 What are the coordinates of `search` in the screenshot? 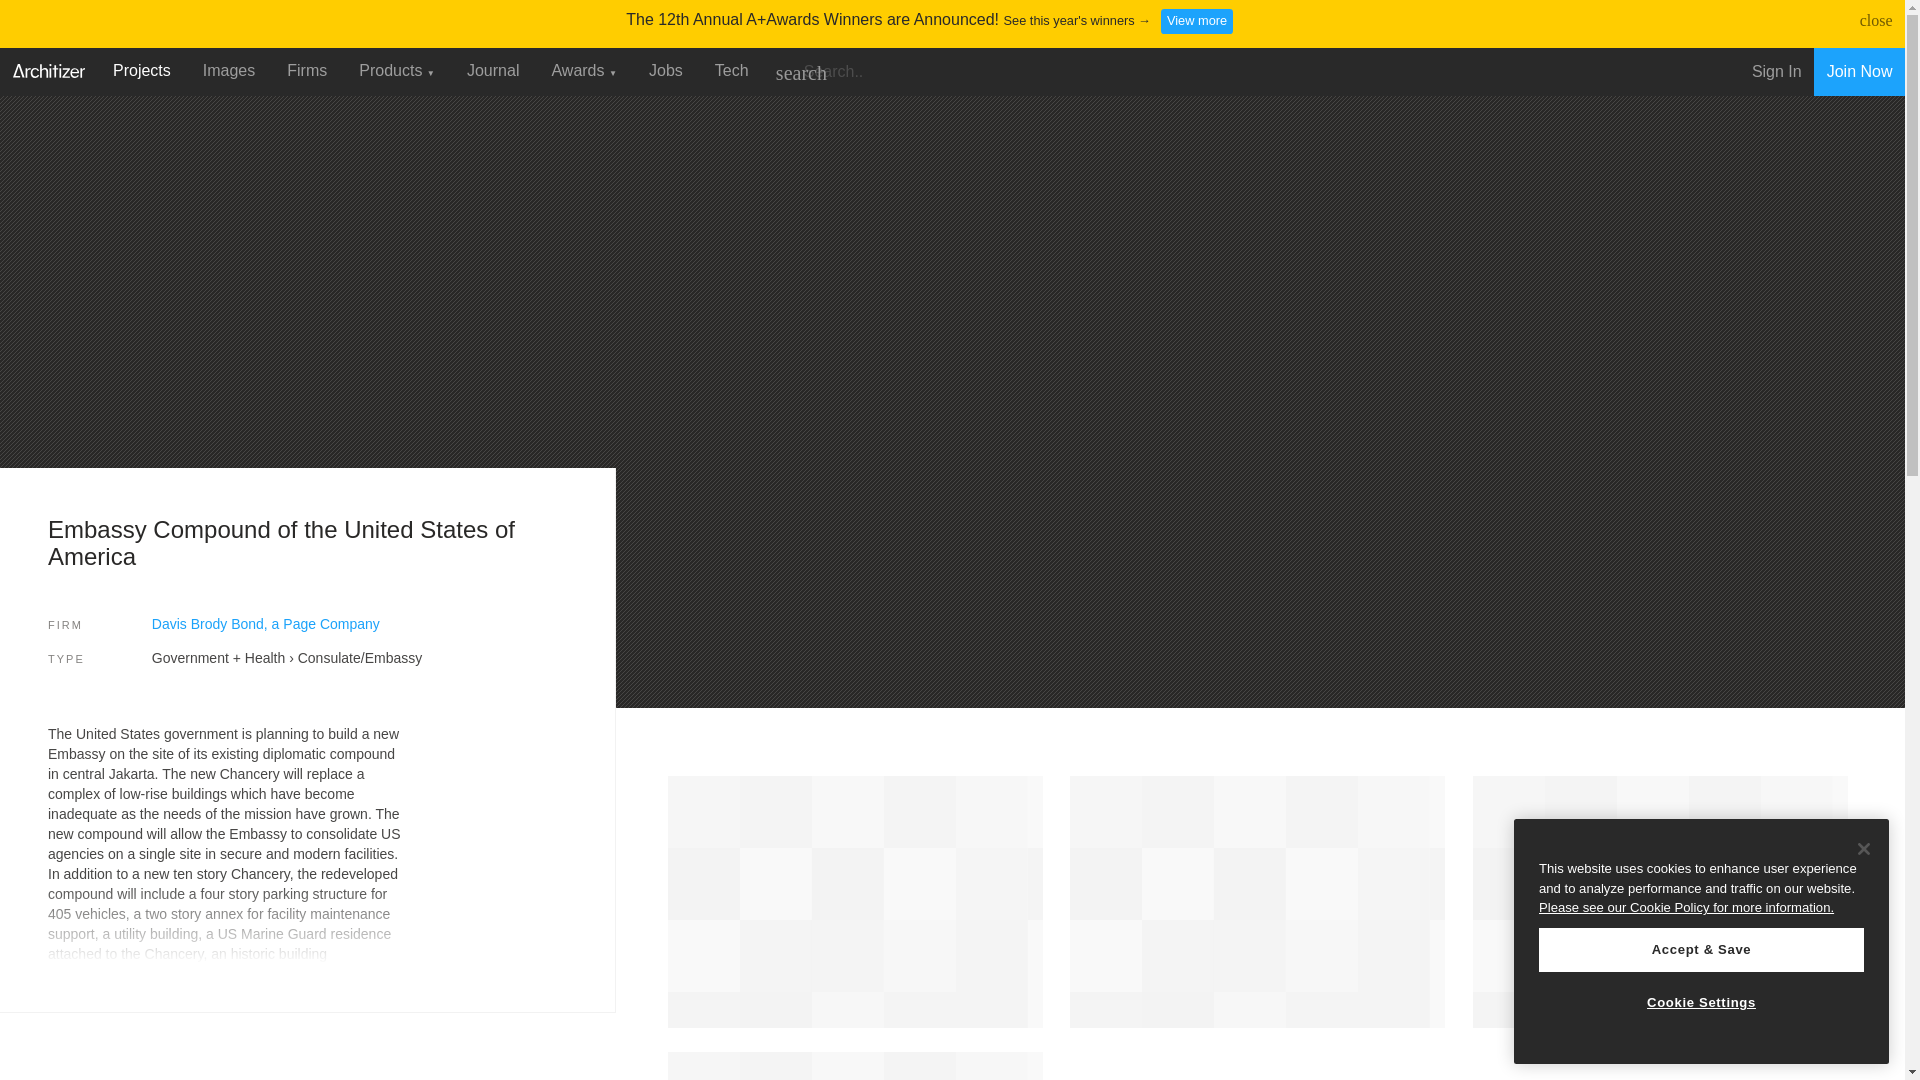 It's located at (800, 72).